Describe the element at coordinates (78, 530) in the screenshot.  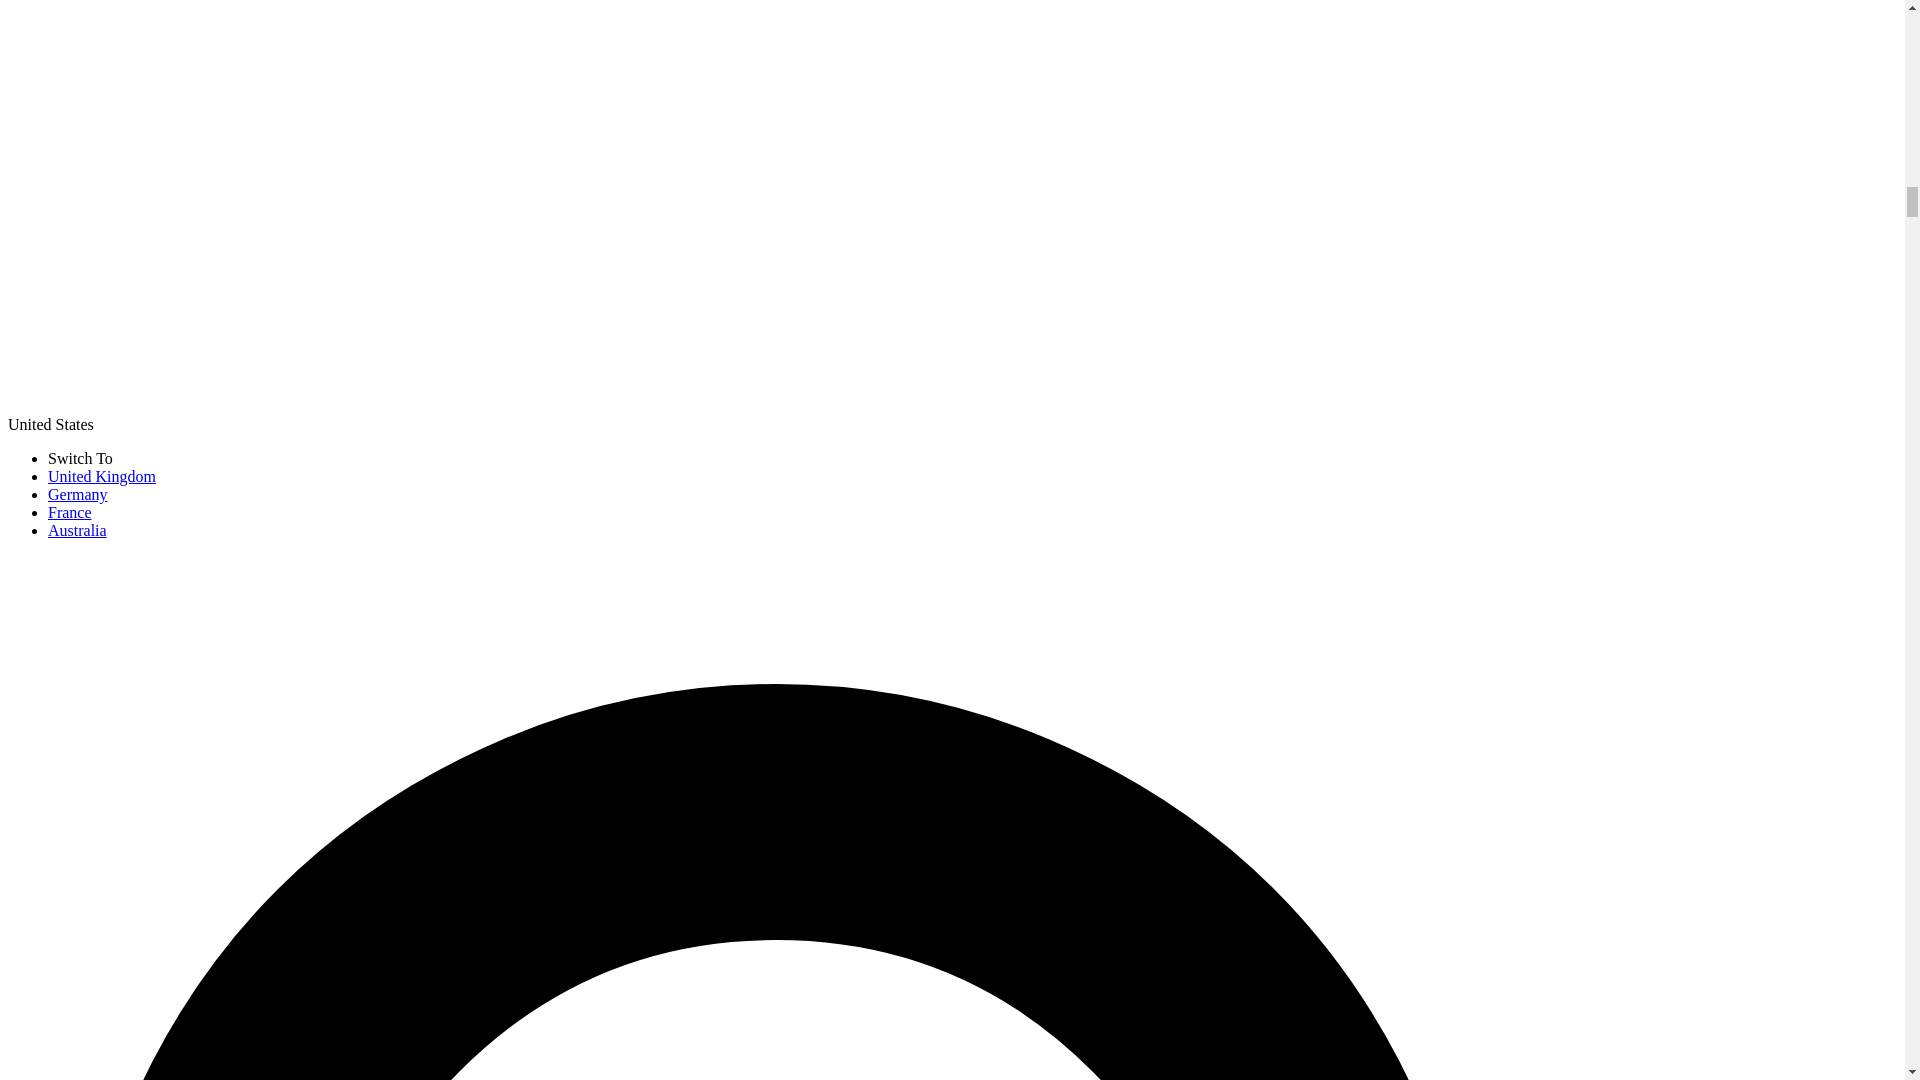
I see `Australia` at that location.